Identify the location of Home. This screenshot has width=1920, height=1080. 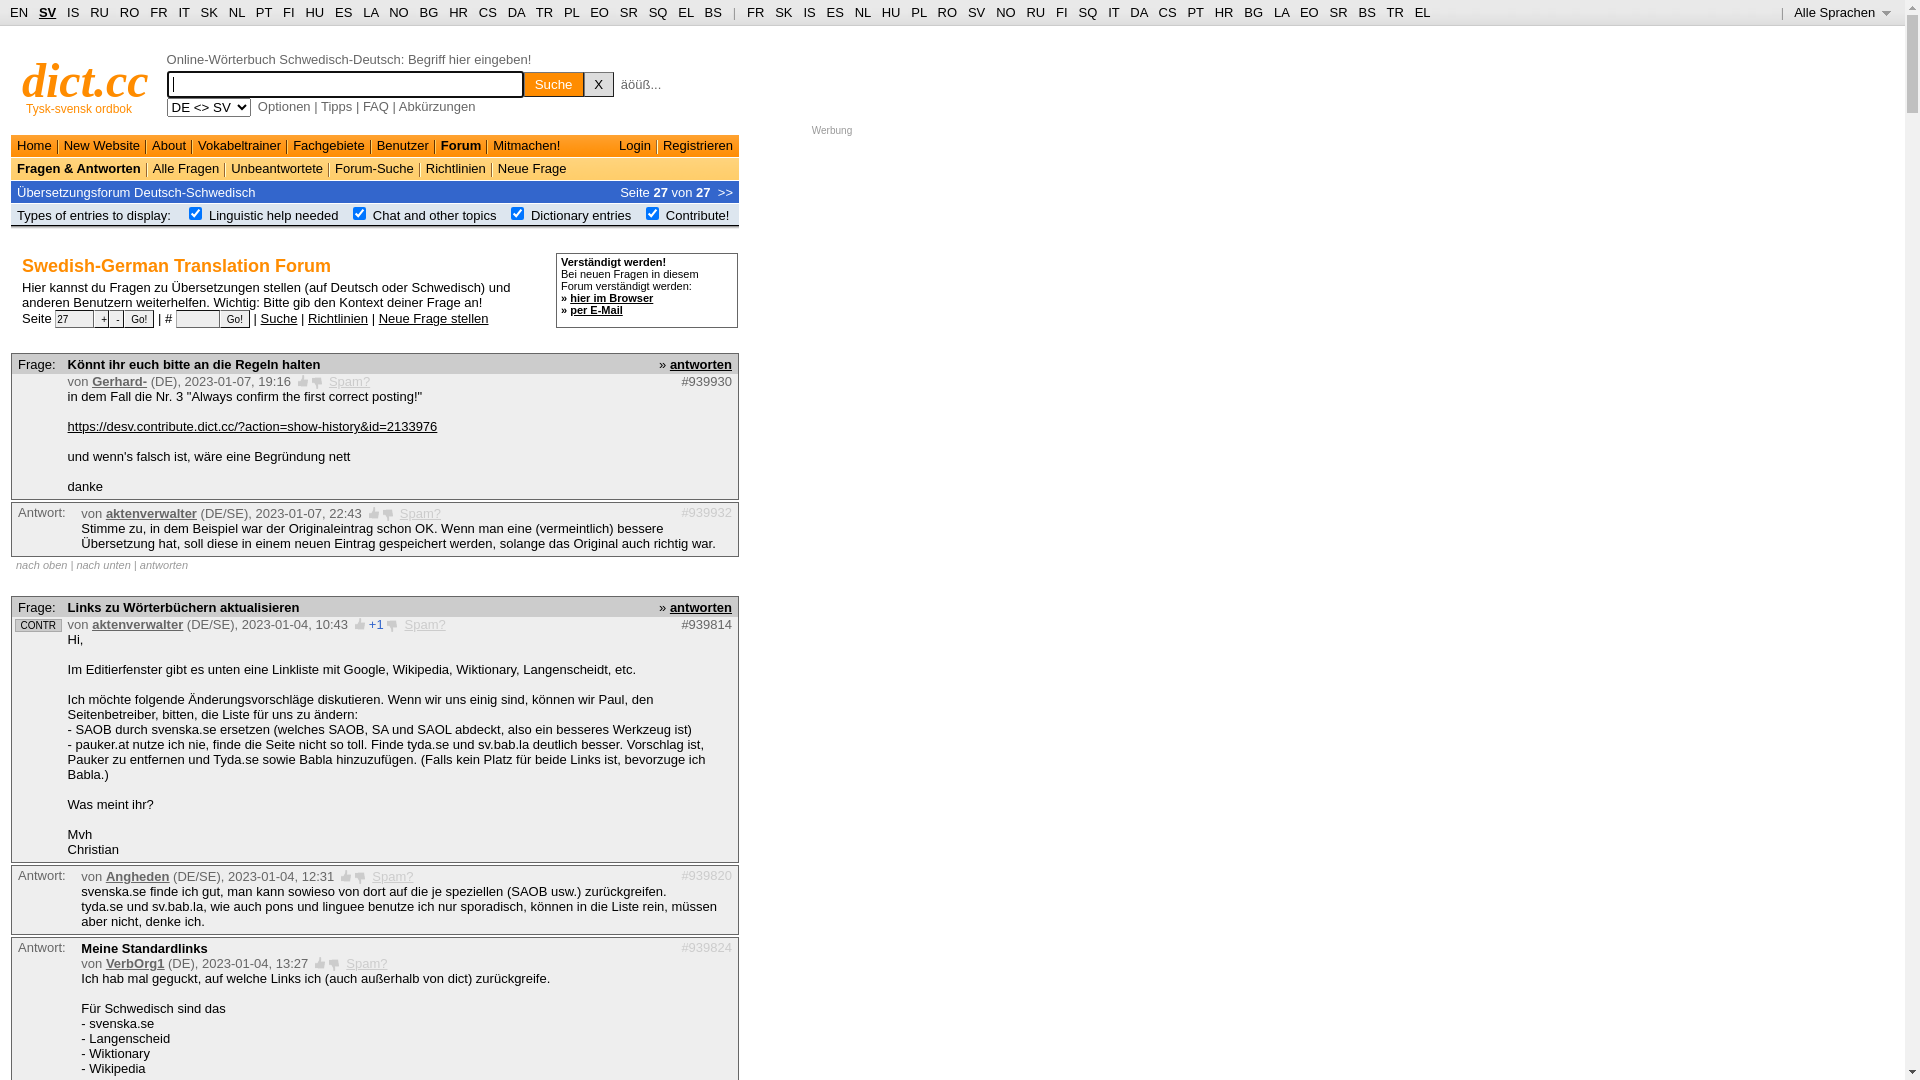
(34, 146).